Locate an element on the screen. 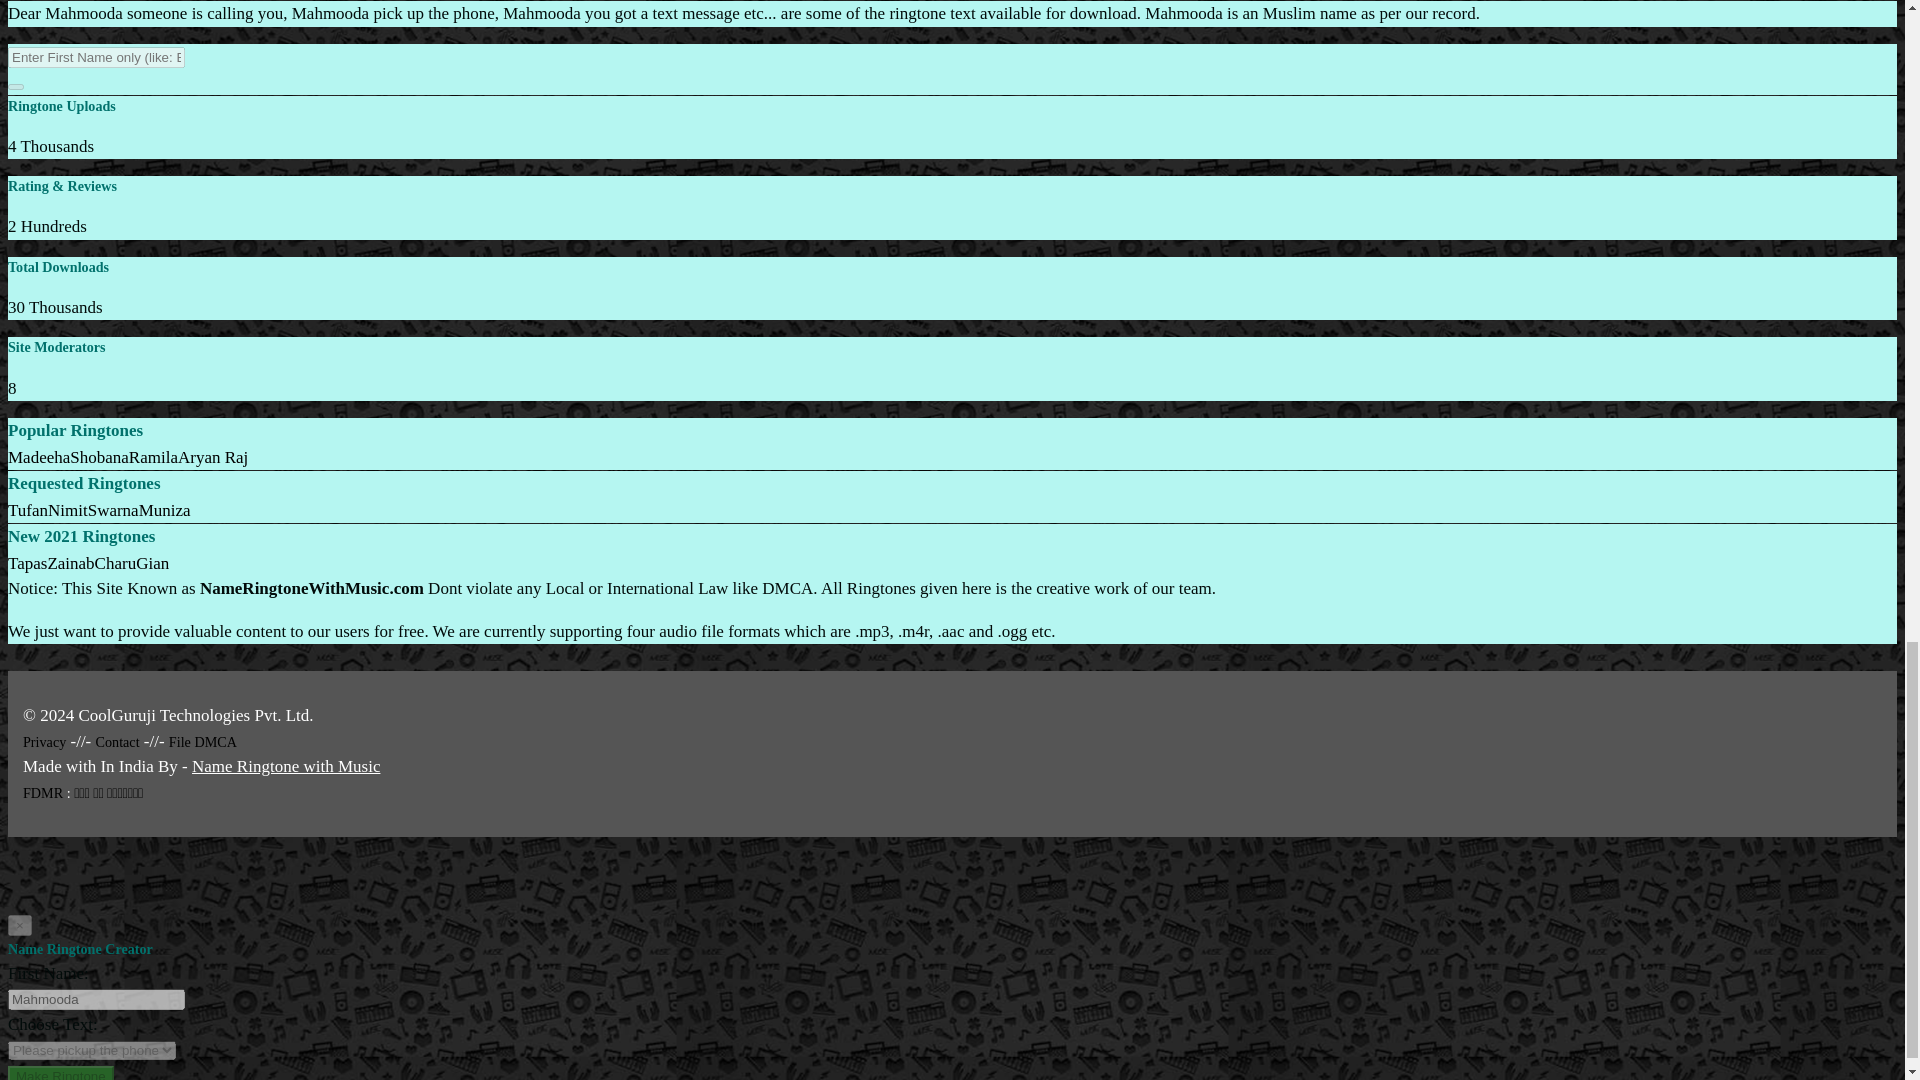 The image size is (1920, 1080). madeeha name ringtone with music is located at coordinates (38, 457).